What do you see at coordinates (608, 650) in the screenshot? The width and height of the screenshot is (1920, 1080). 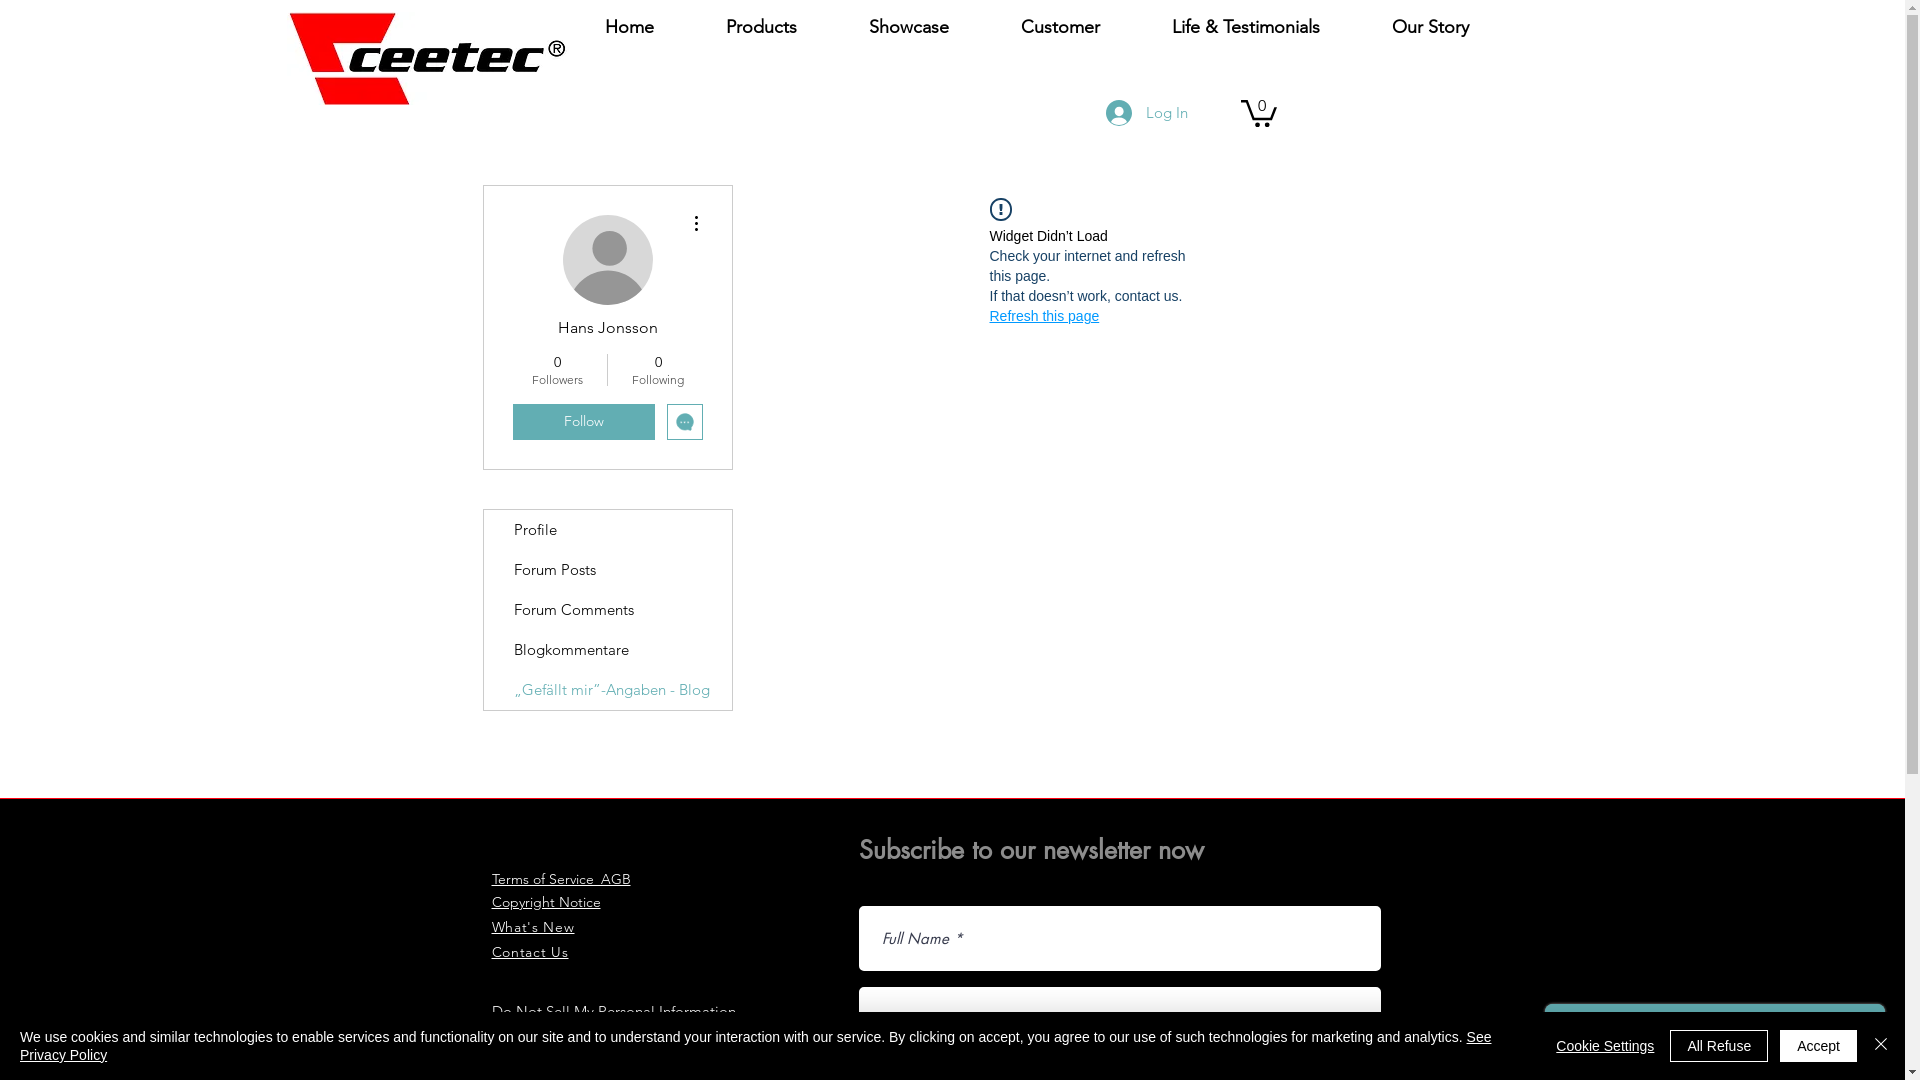 I see `Blogkommentare` at bounding box center [608, 650].